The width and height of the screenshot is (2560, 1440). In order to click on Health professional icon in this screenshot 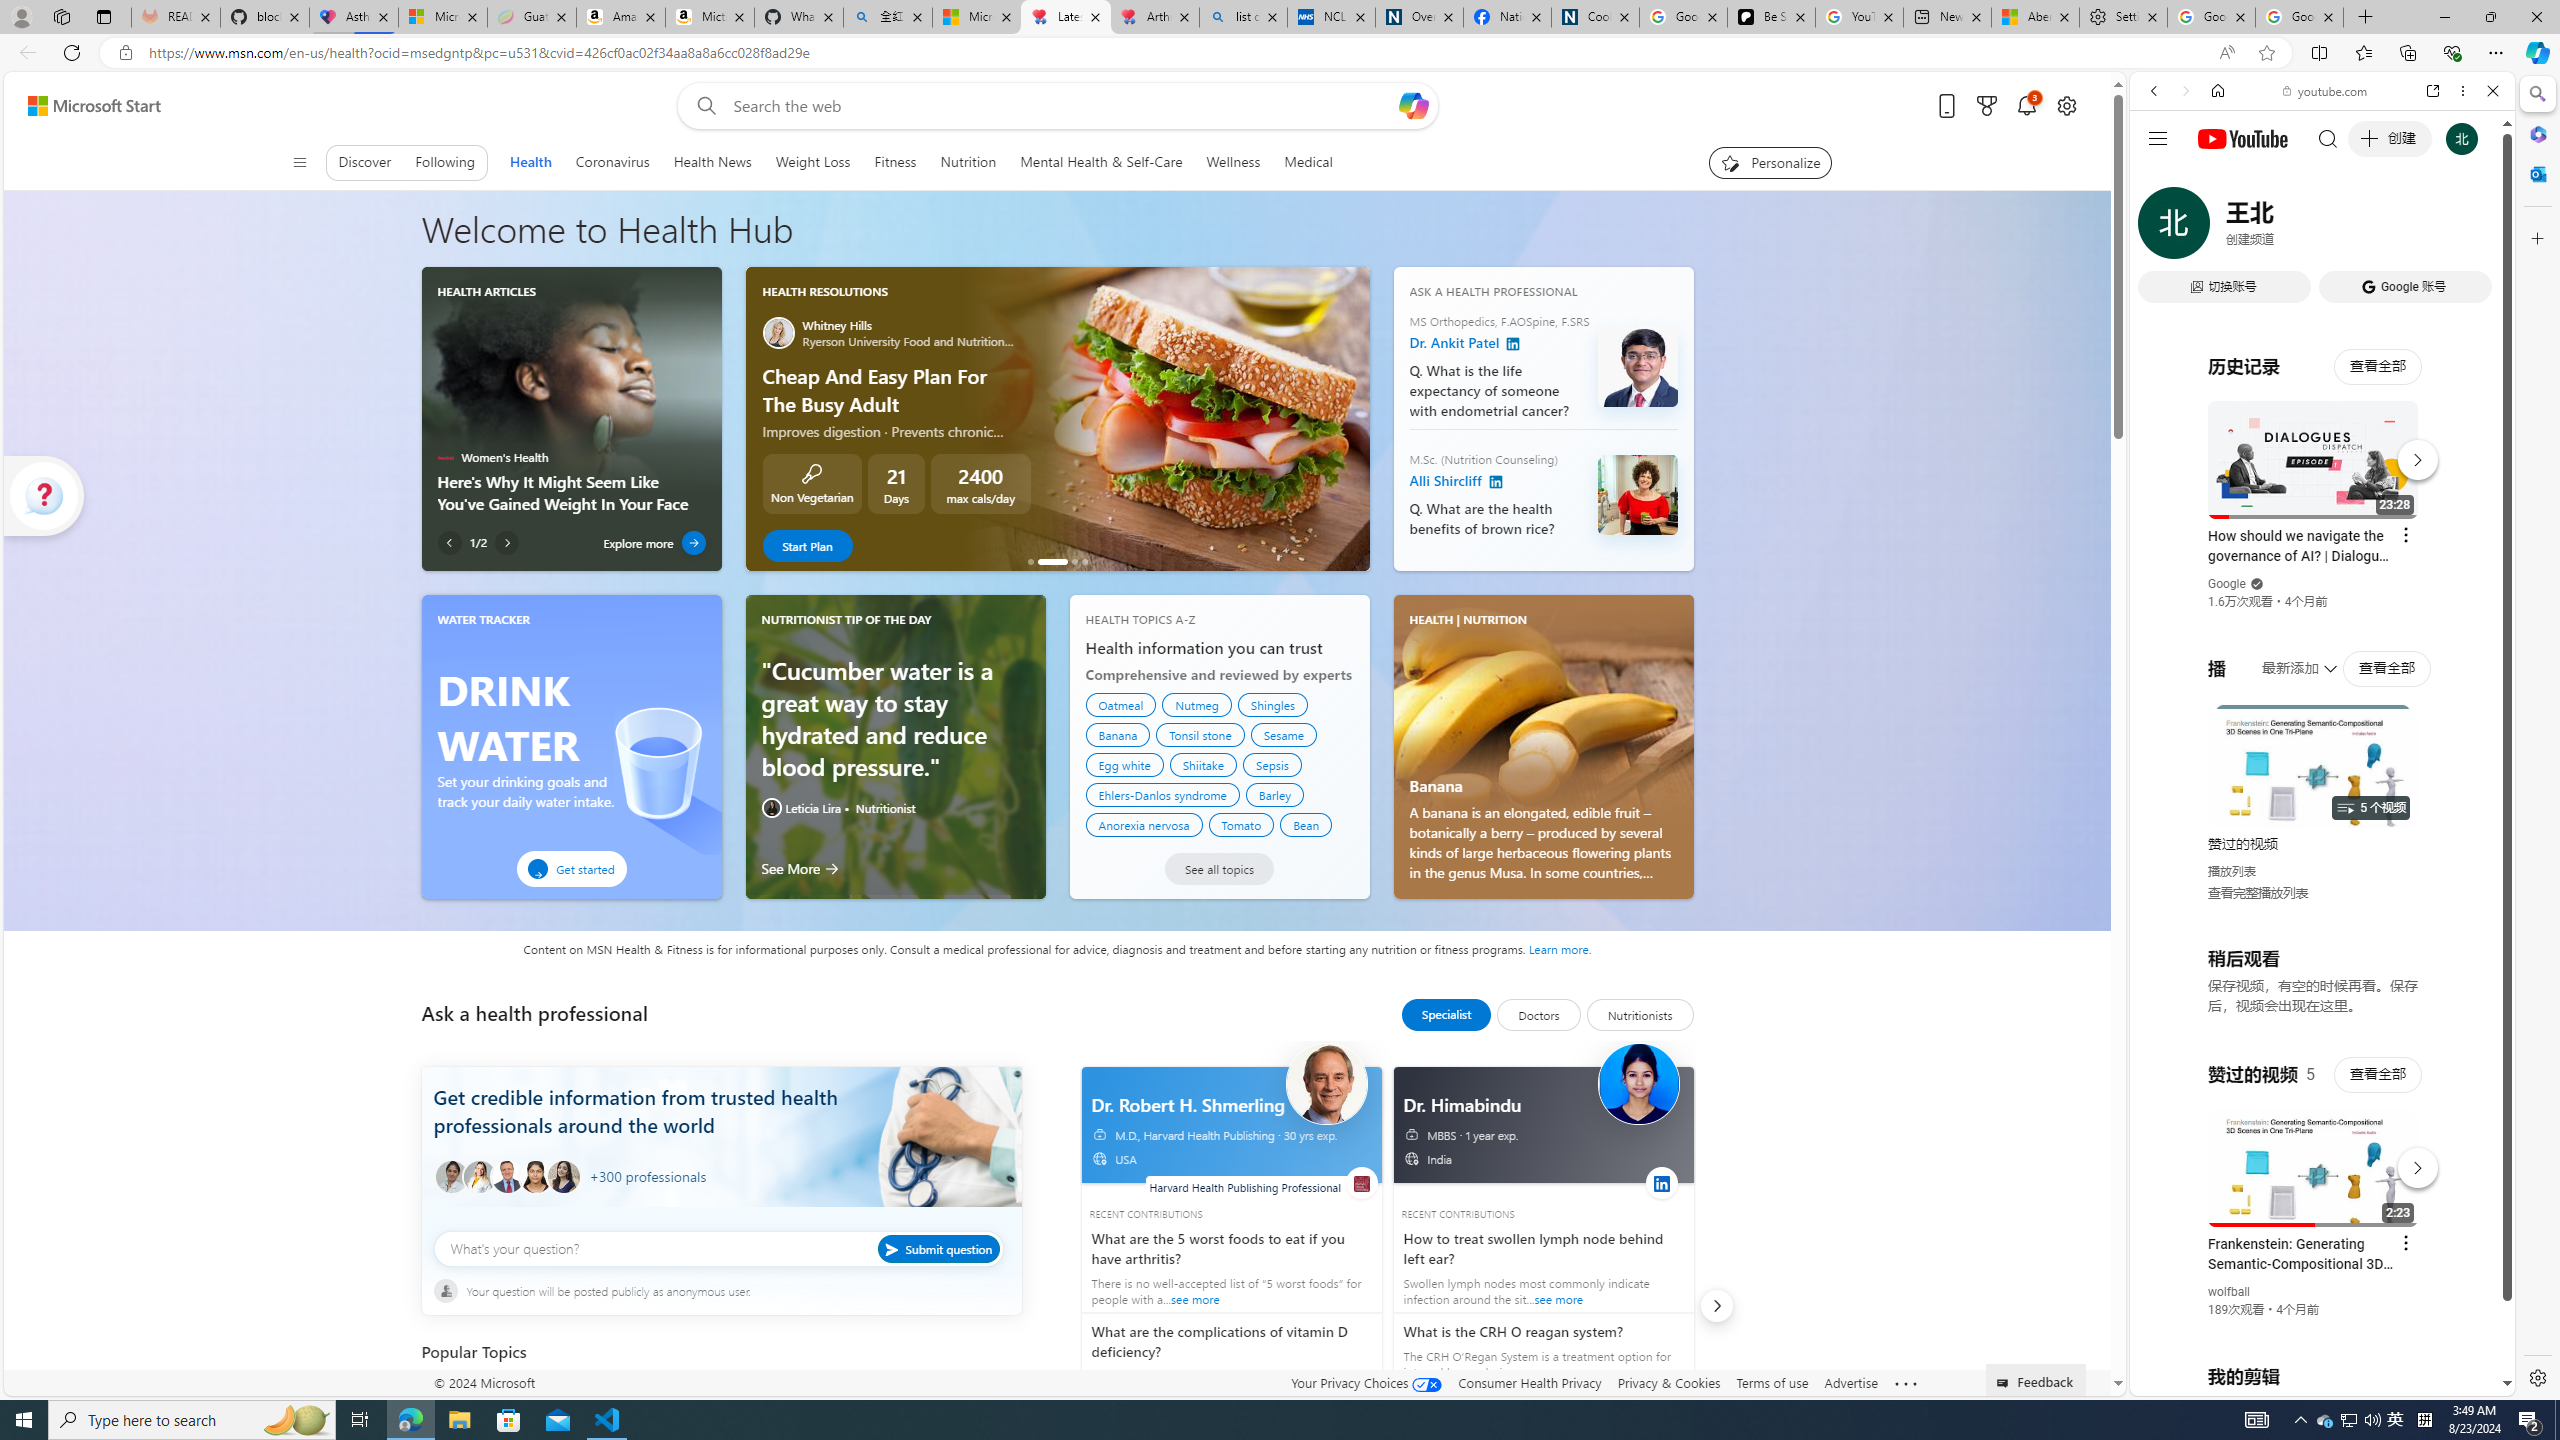, I will do `click(452, 1177)`.